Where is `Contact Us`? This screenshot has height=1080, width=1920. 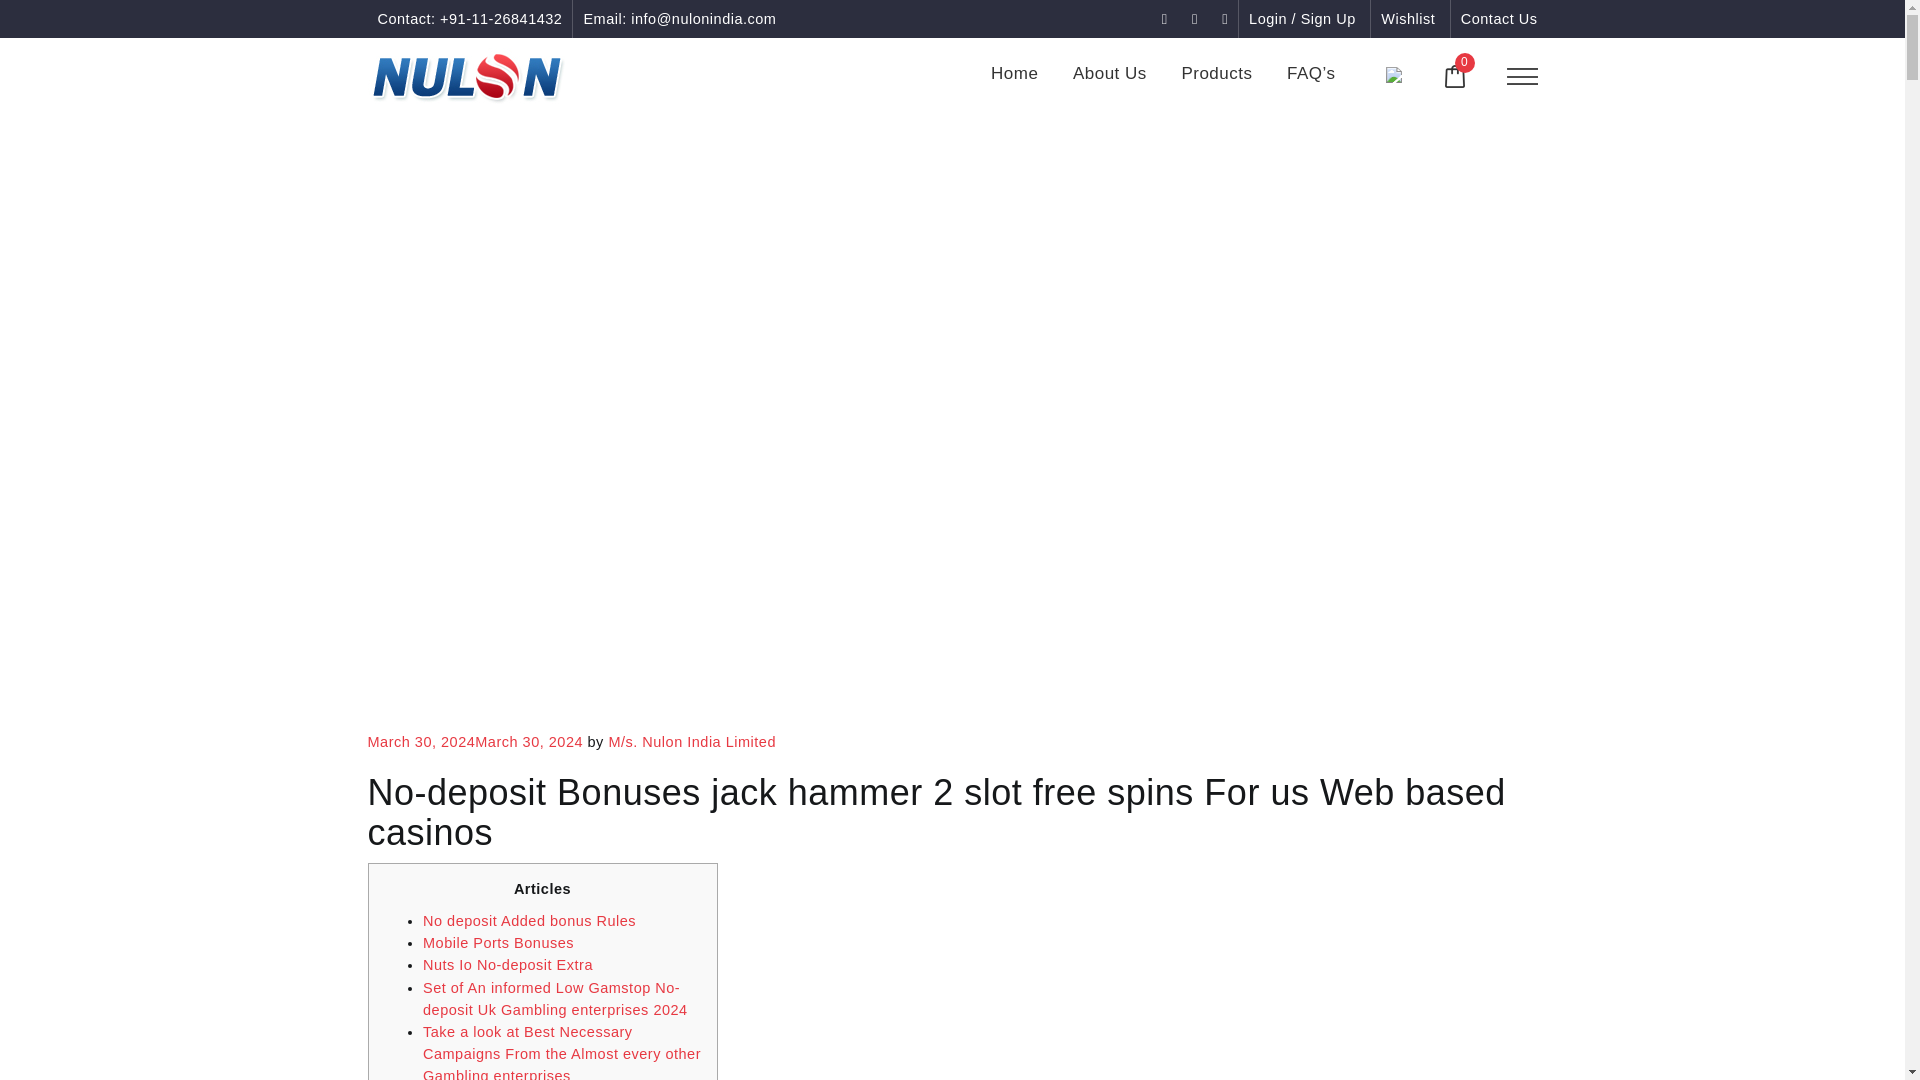
Contact Us is located at coordinates (1499, 18).